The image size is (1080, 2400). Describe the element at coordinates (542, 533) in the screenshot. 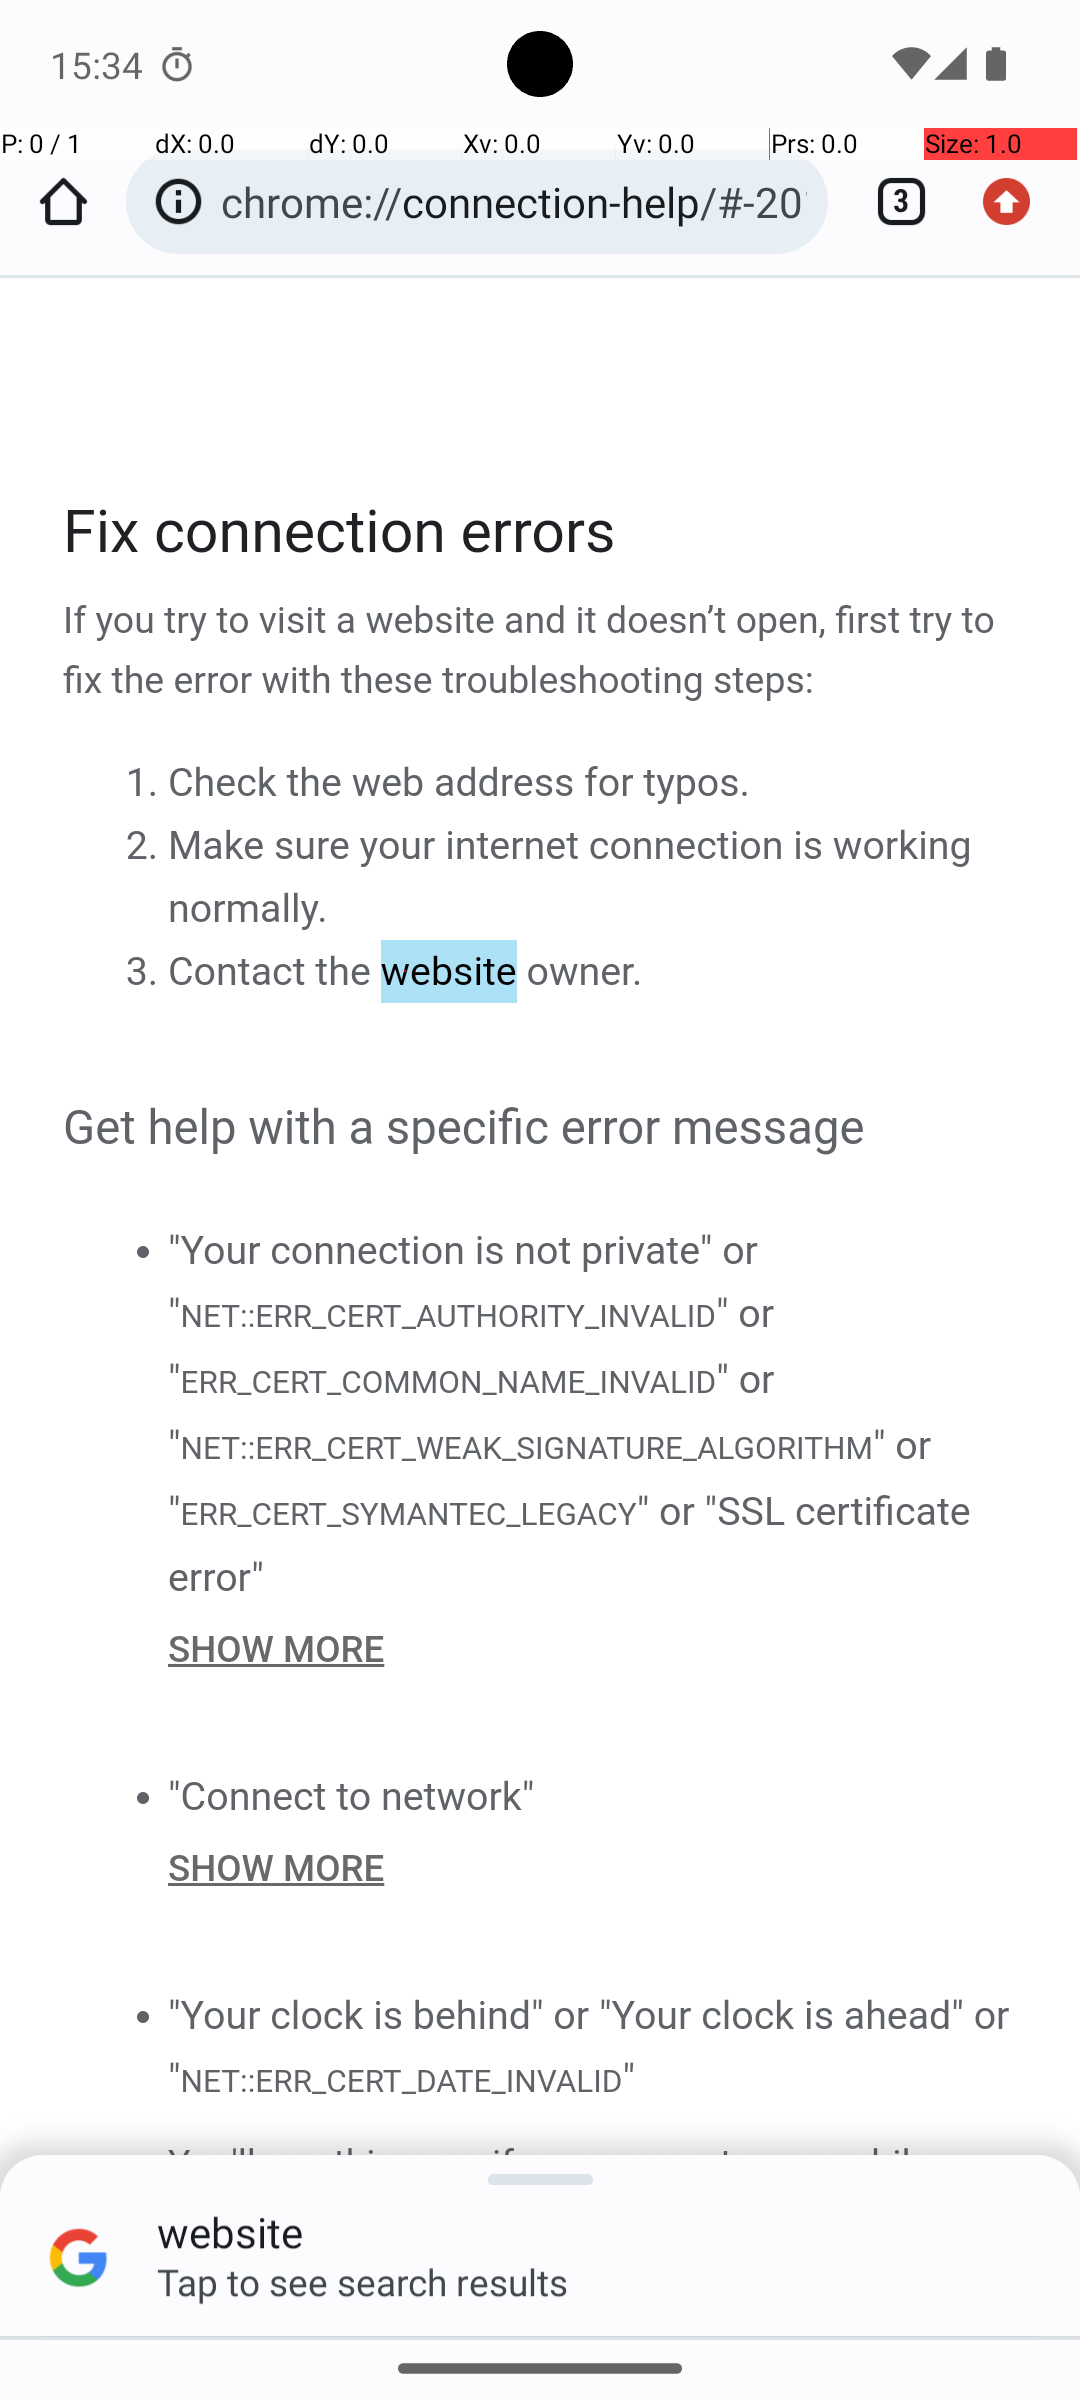

I see `Fix connection errors` at that location.